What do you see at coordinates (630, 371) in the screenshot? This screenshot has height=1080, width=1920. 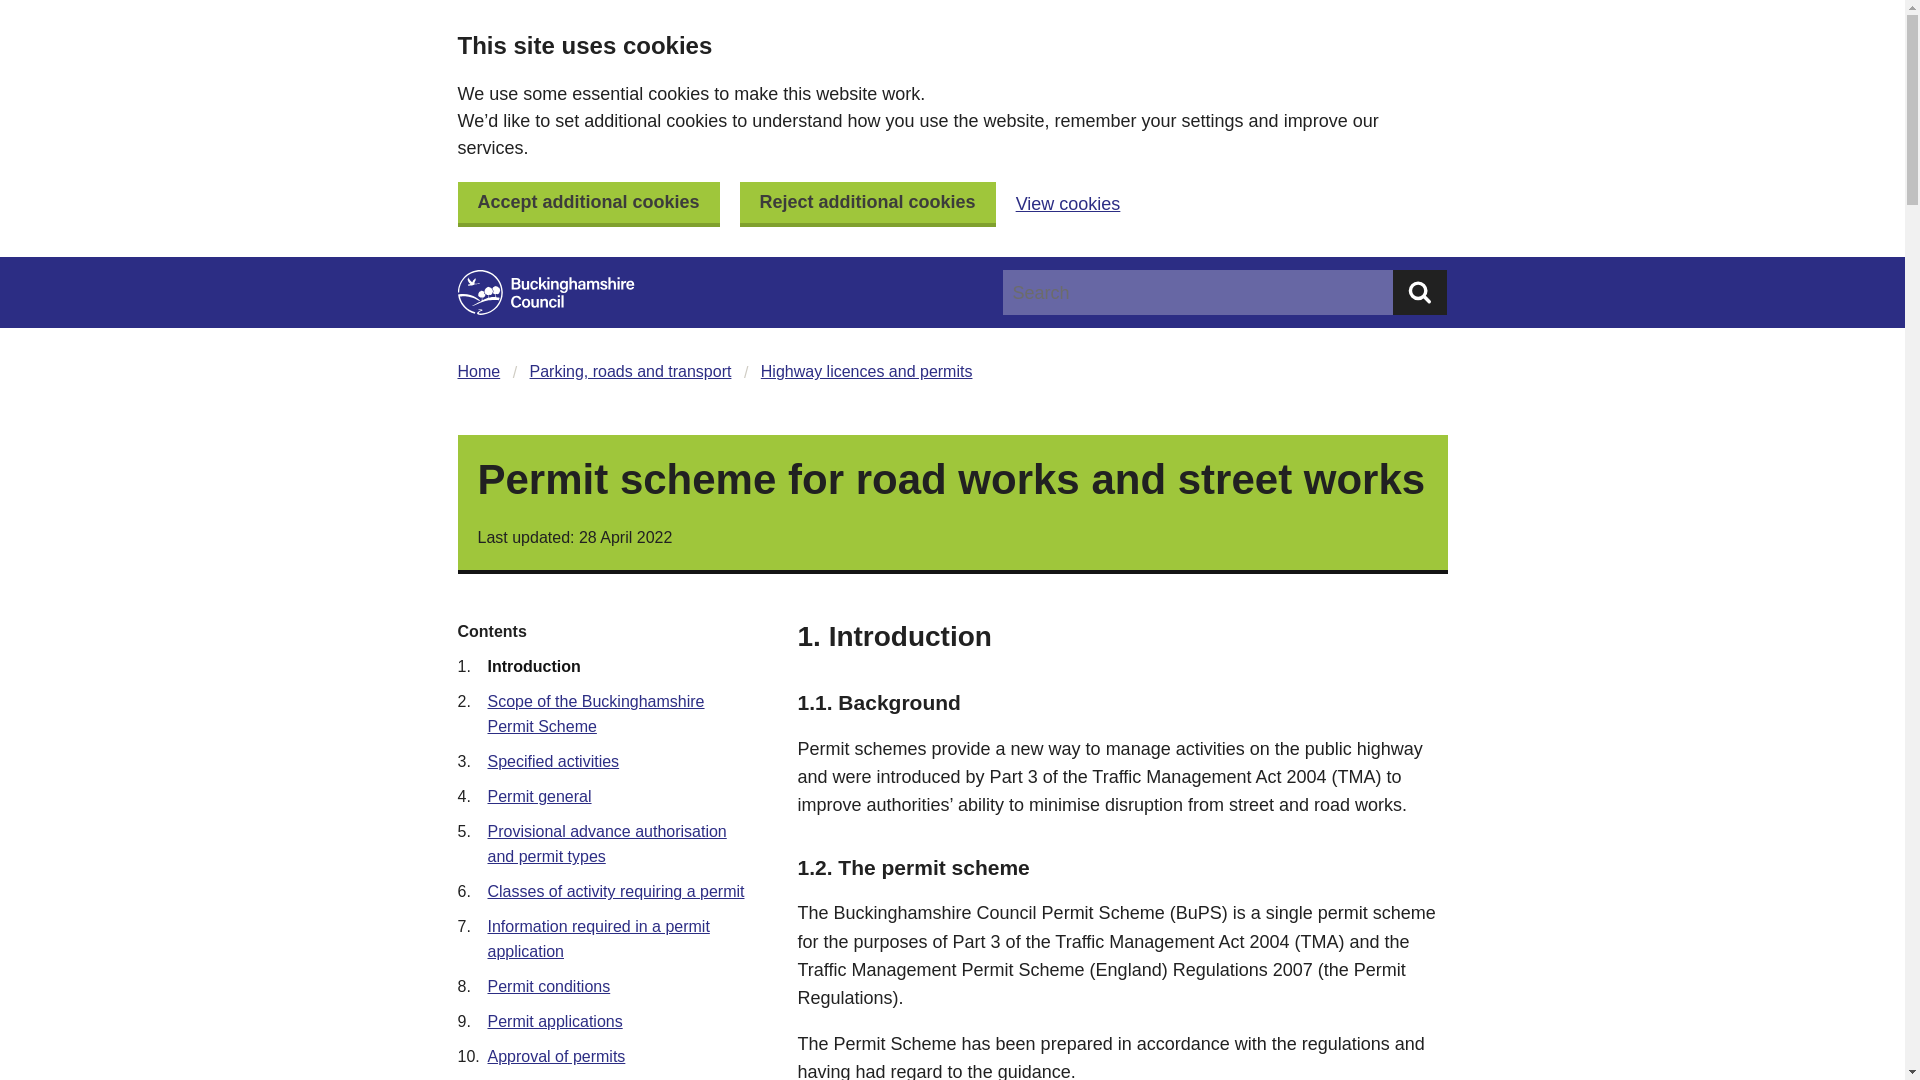 I see `Parking, roads and transport` at bounding box center [630, 371].